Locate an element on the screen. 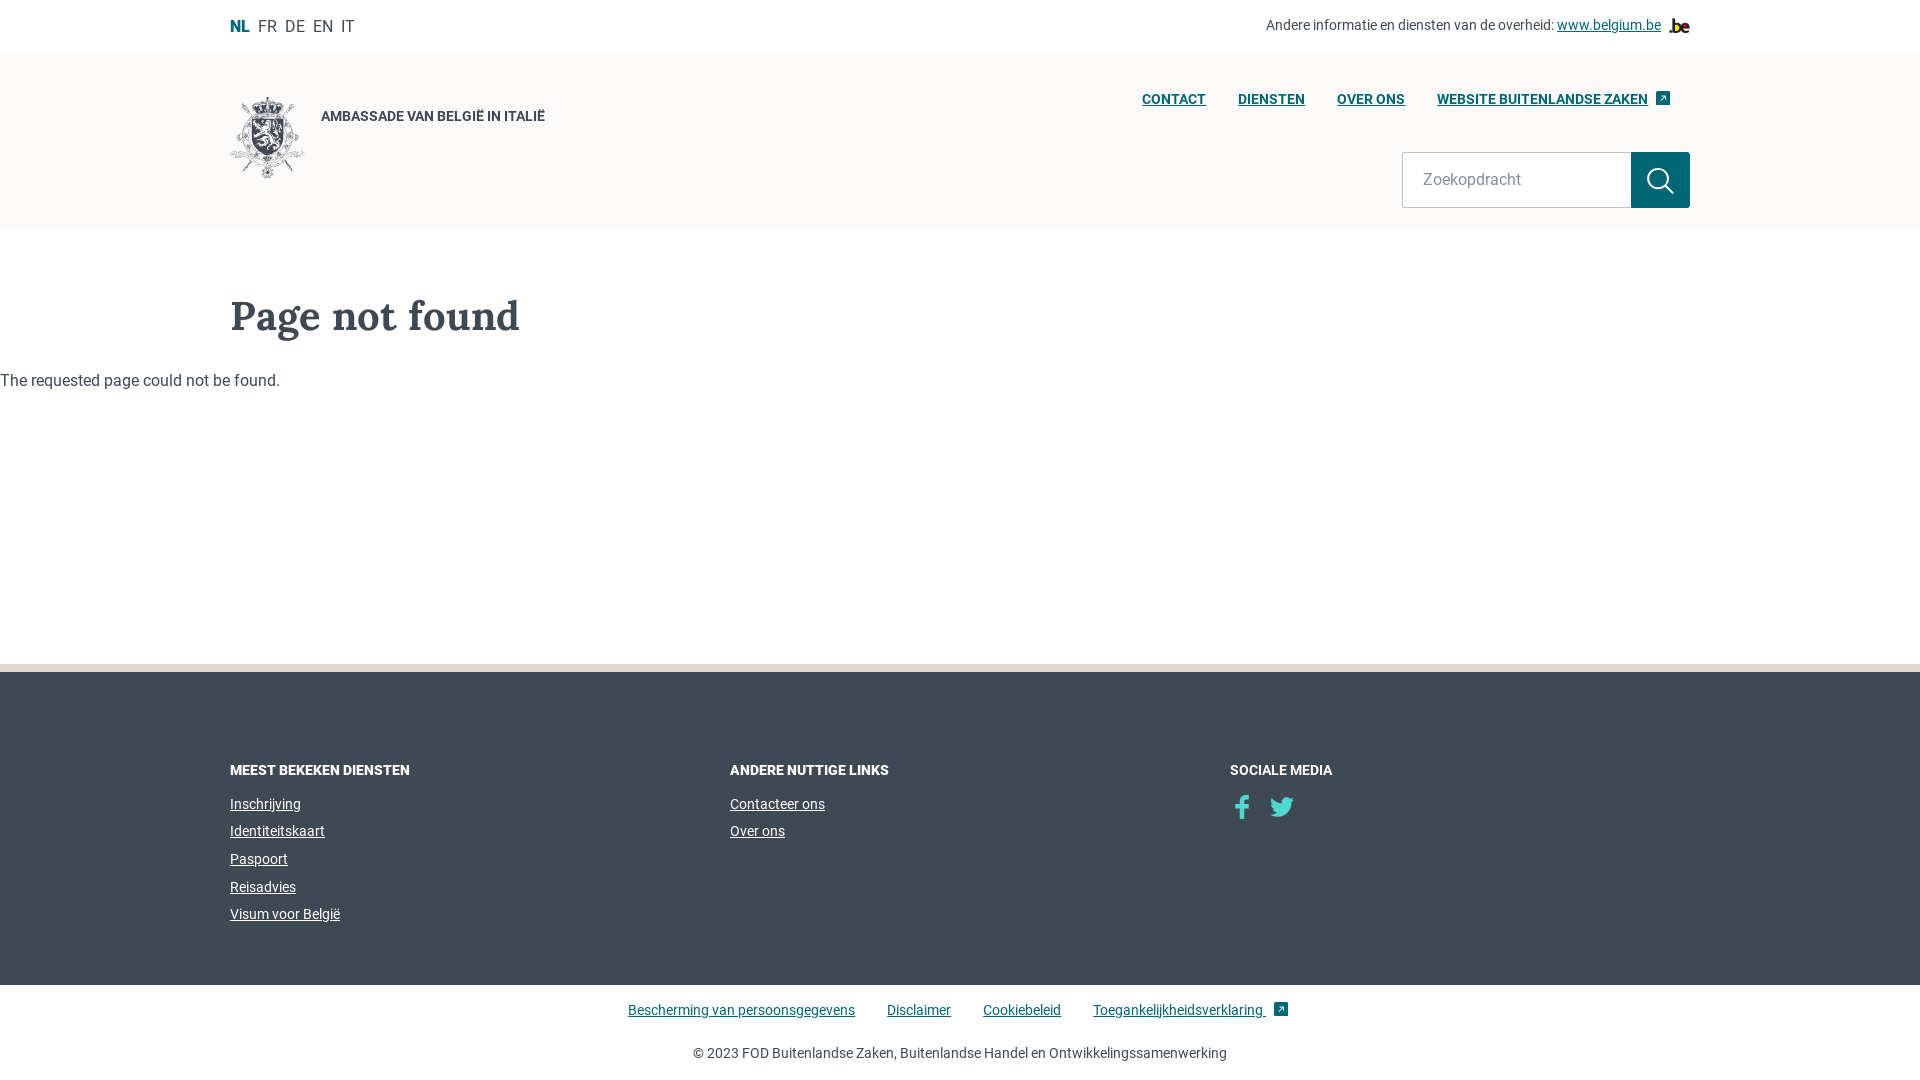 The height and width of the screenshot is (1080, 1920). Paspoort is located at coordinates (259, 859).